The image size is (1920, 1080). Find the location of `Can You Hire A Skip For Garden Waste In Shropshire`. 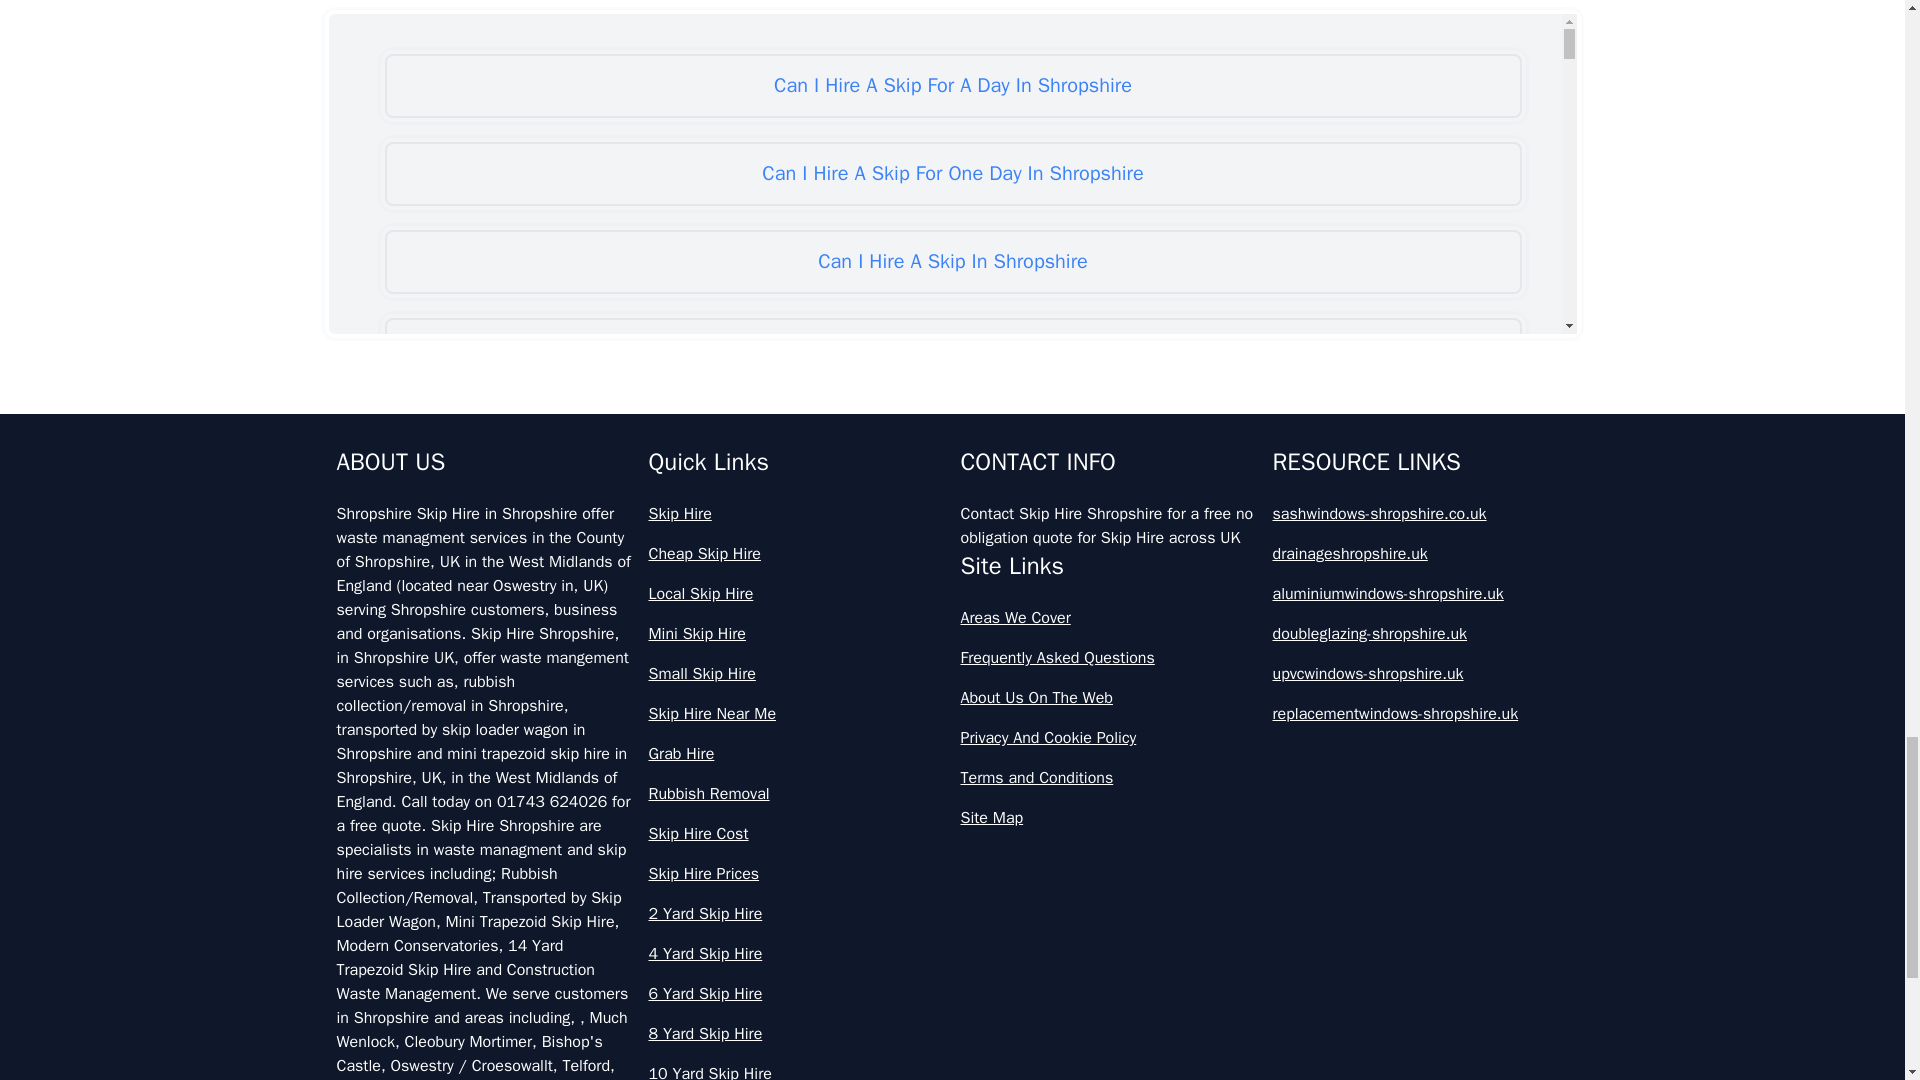

Can You Hire A Skip For Garden Waste In Shropshire is located at coordinates (952, 526).